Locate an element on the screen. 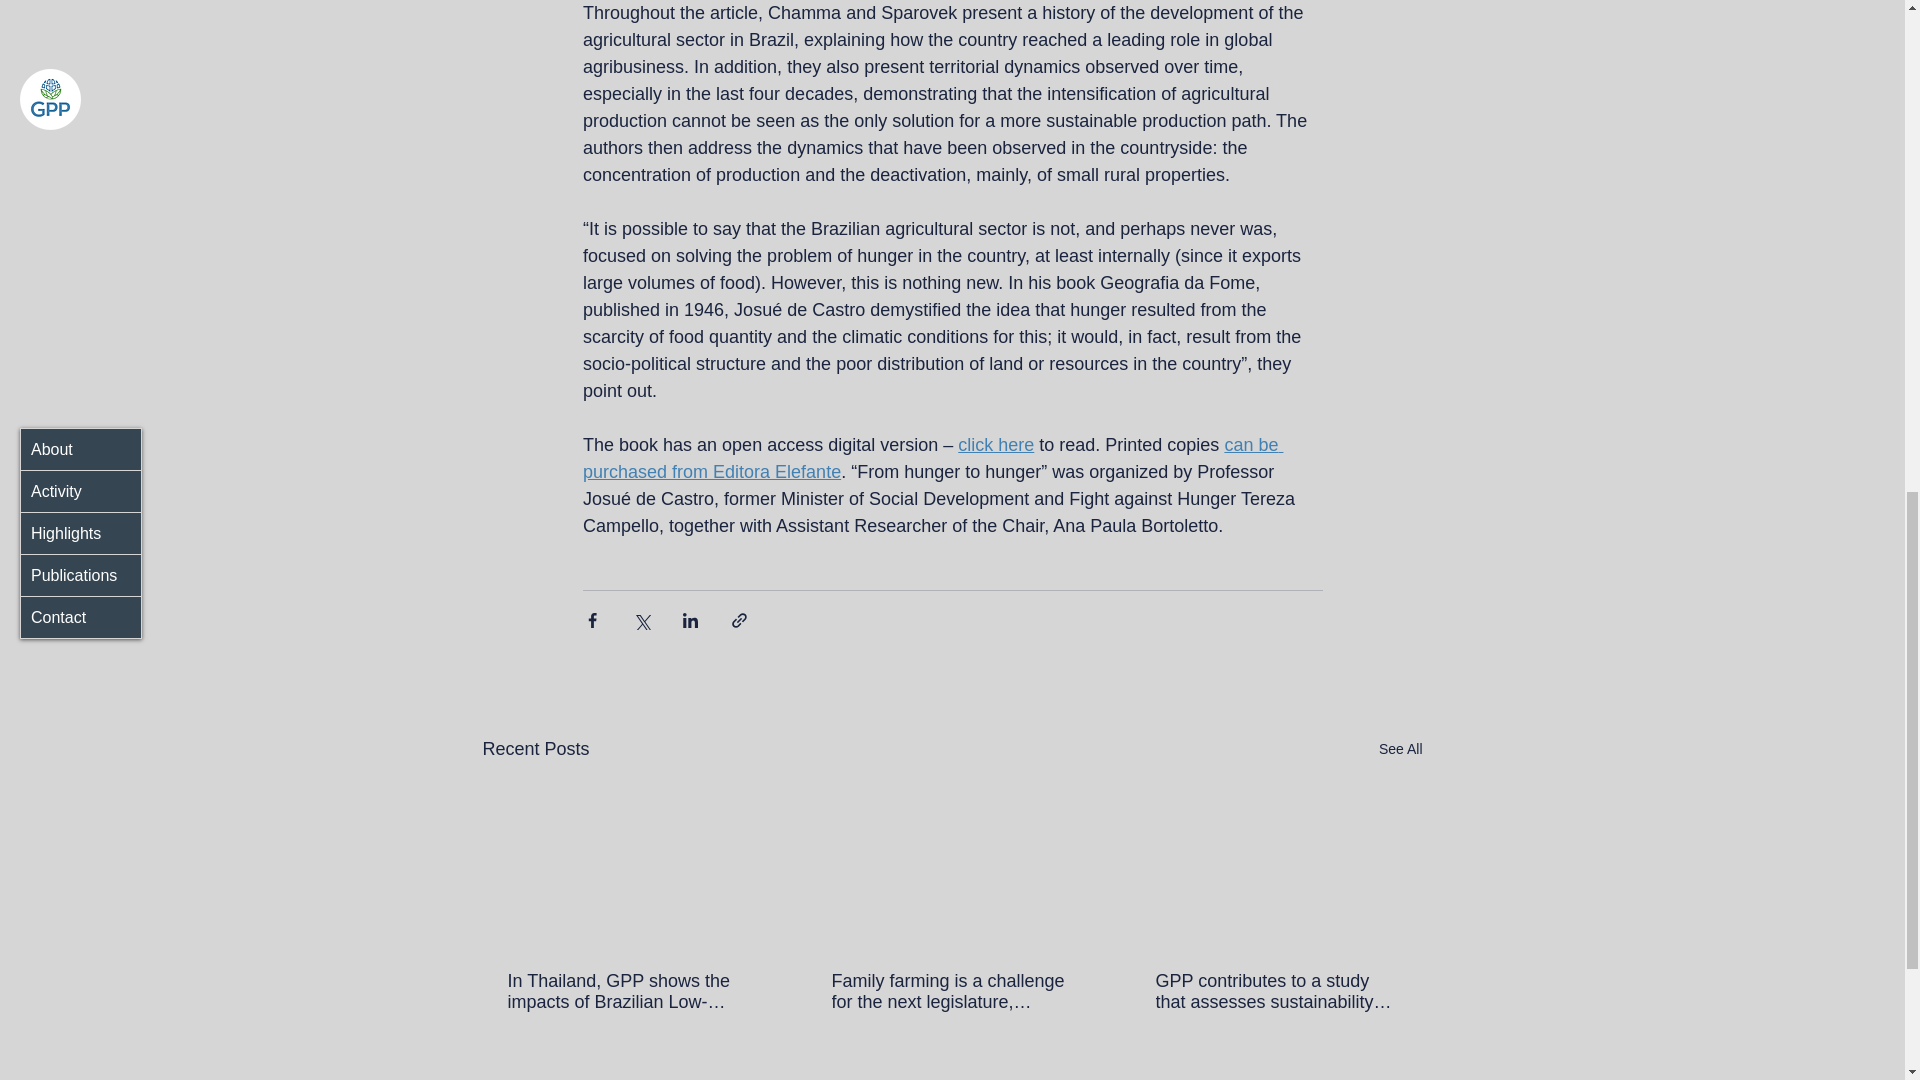  click here is located at coordinates (996, 444).